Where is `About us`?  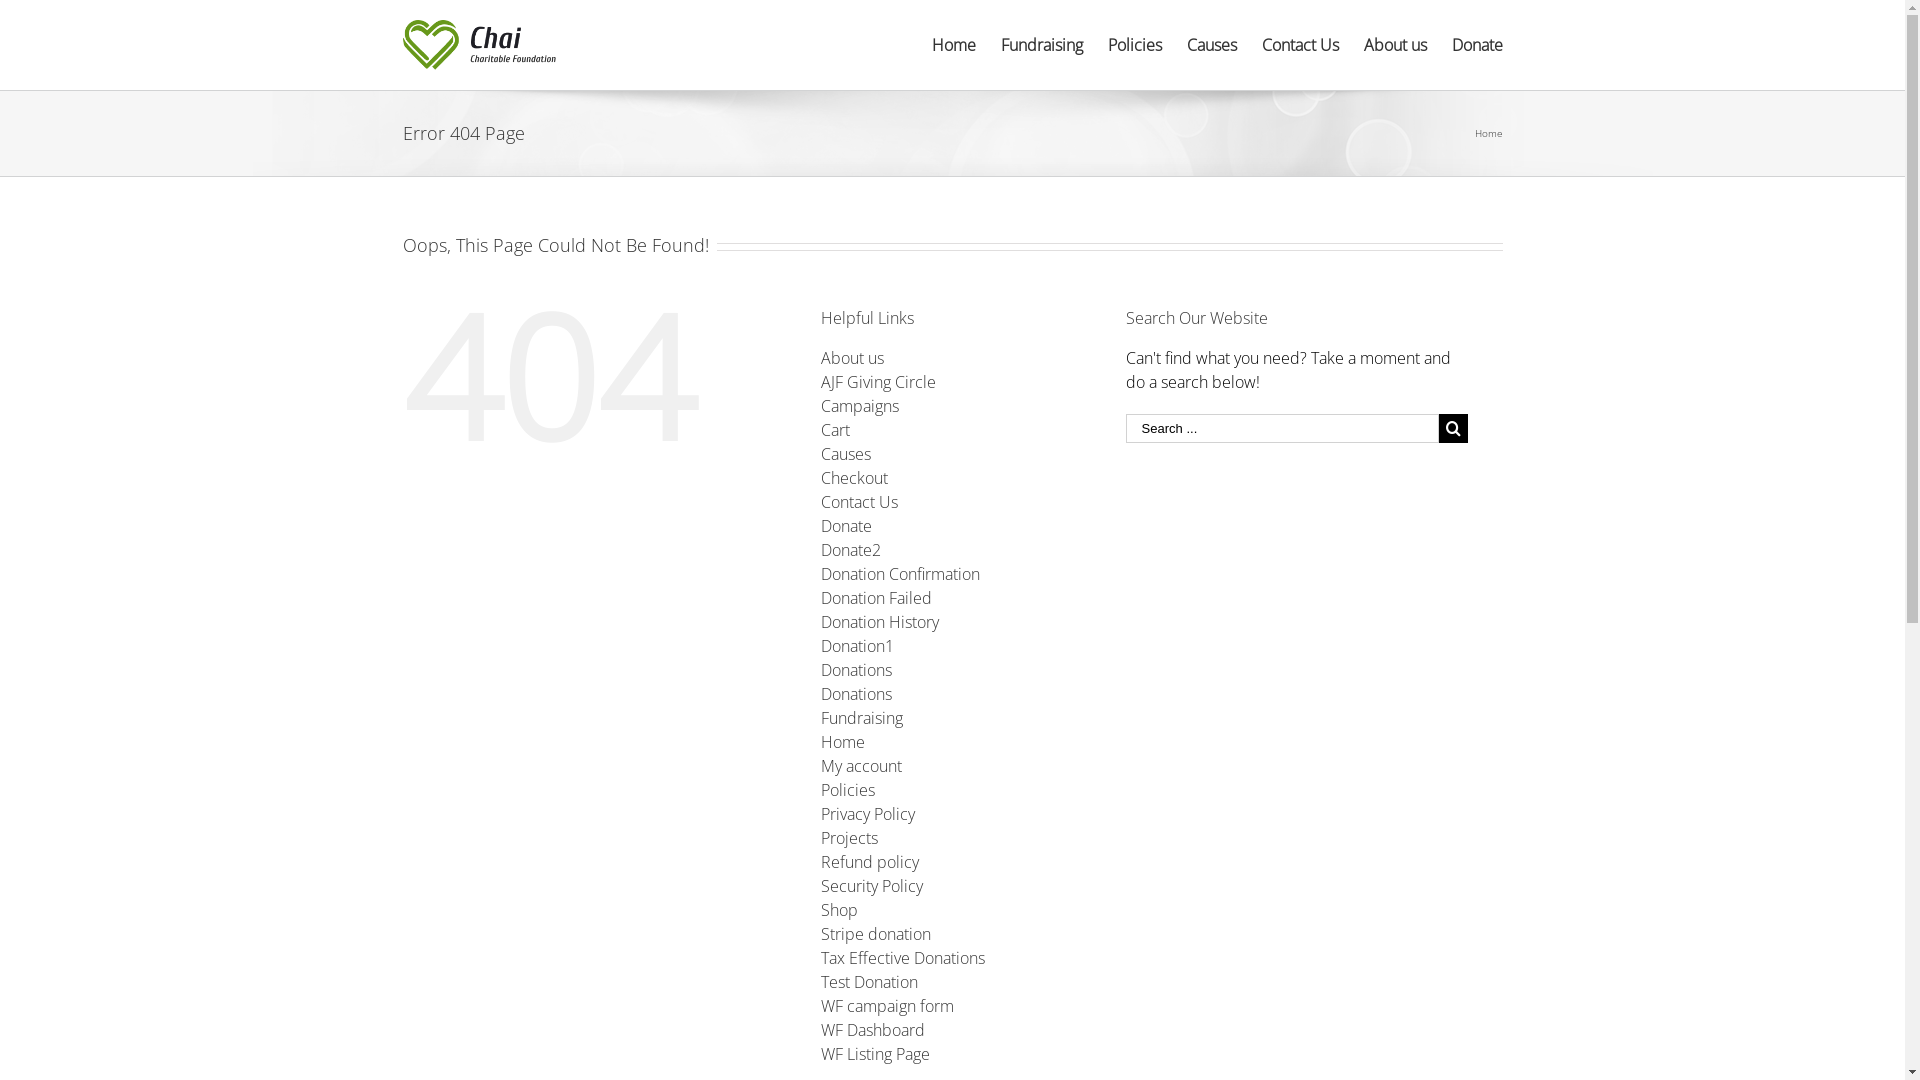
About us is located at coordinates (852, 358).